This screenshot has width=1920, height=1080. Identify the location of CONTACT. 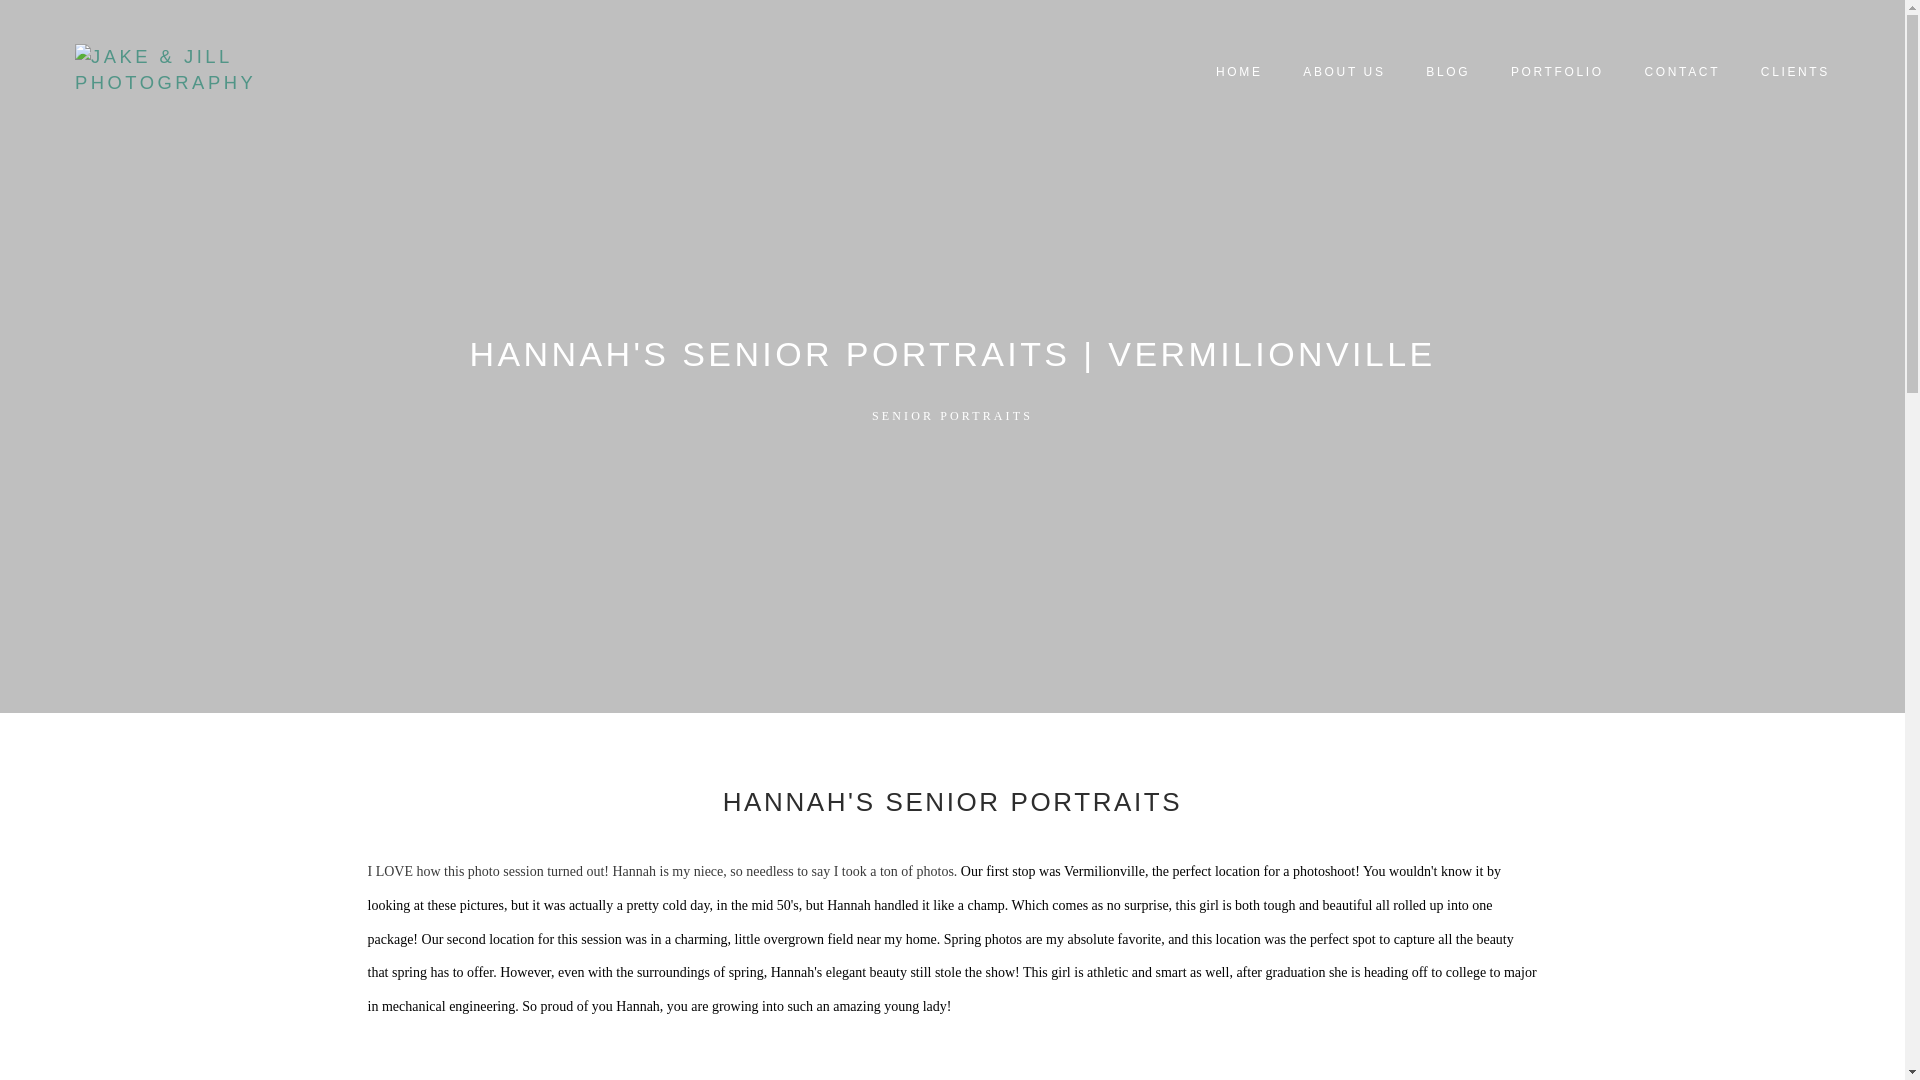
(1682, 72).